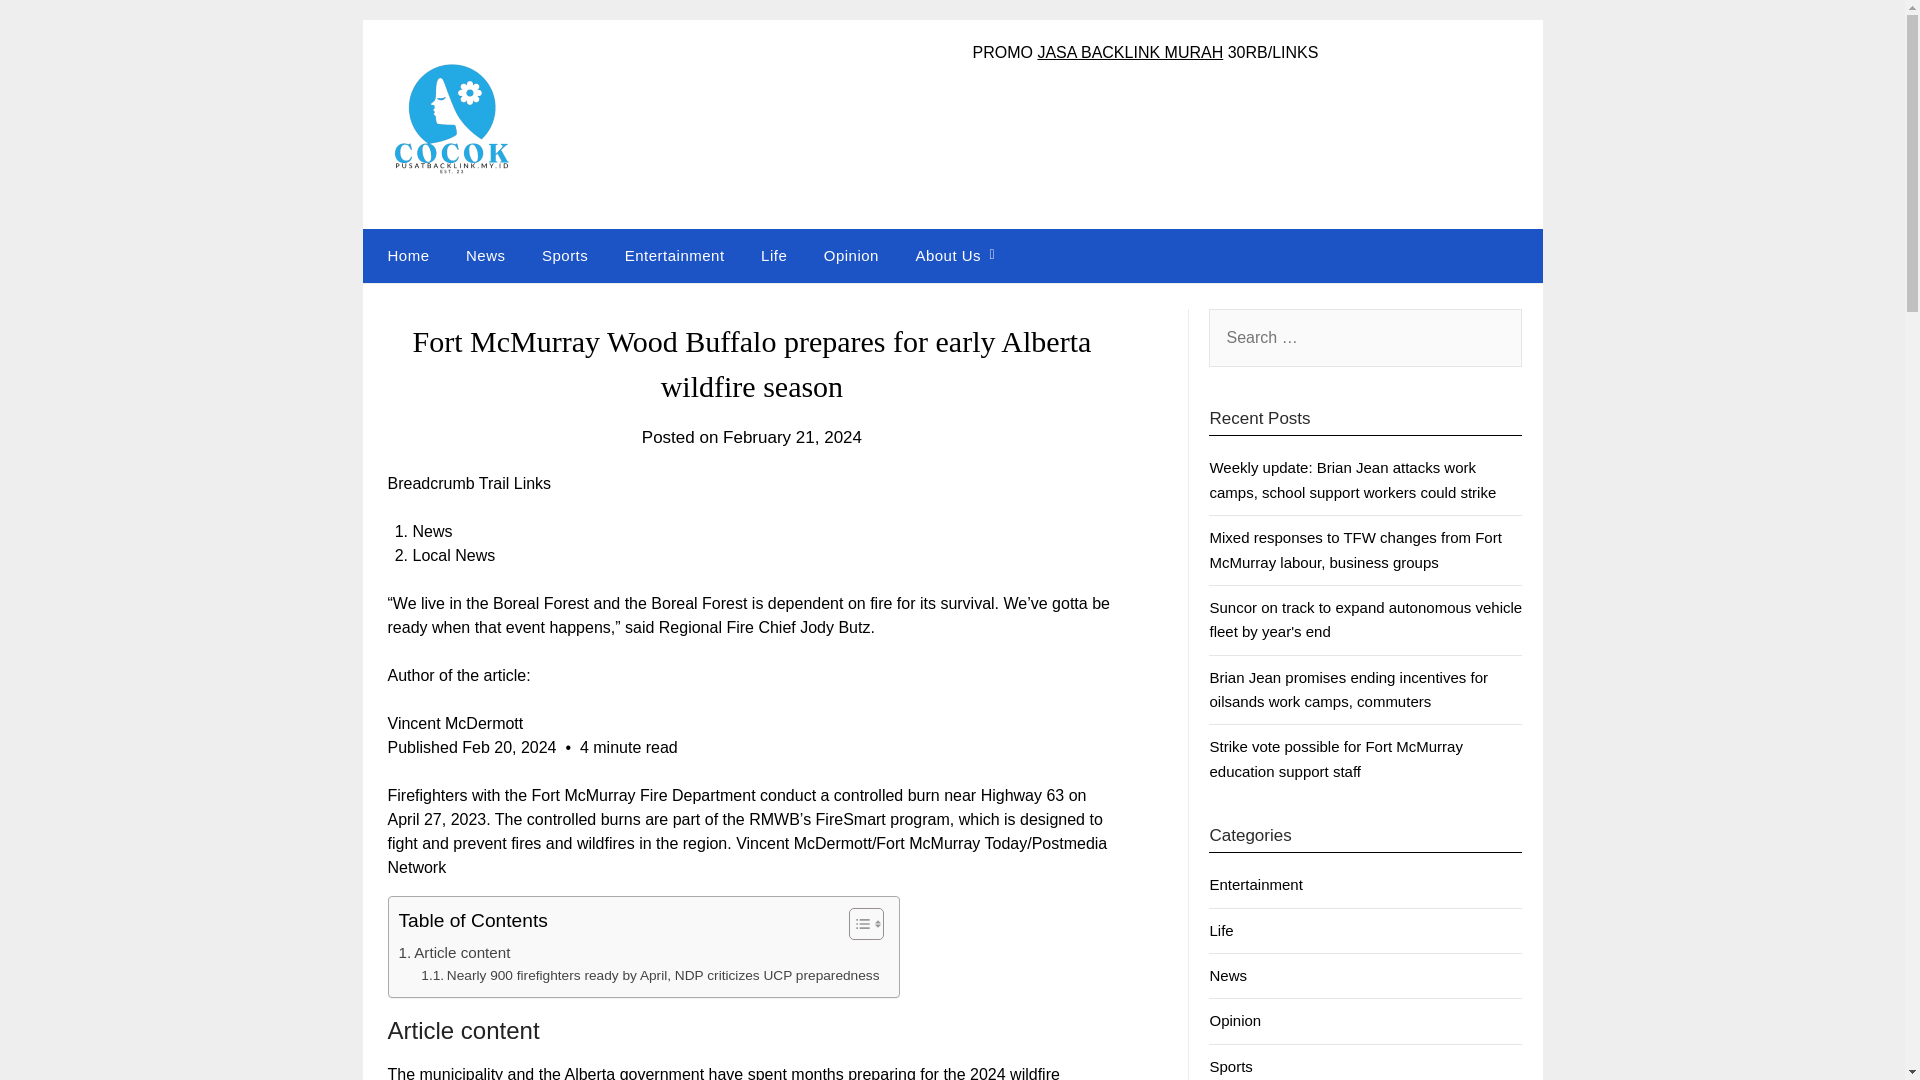 Image resolution: width=1920 pixels, height=1080 pixels. What do you see at coordinates (1230, 1066) in the screenshot?
I see `Sports` at bounding box center [1230, 1066].